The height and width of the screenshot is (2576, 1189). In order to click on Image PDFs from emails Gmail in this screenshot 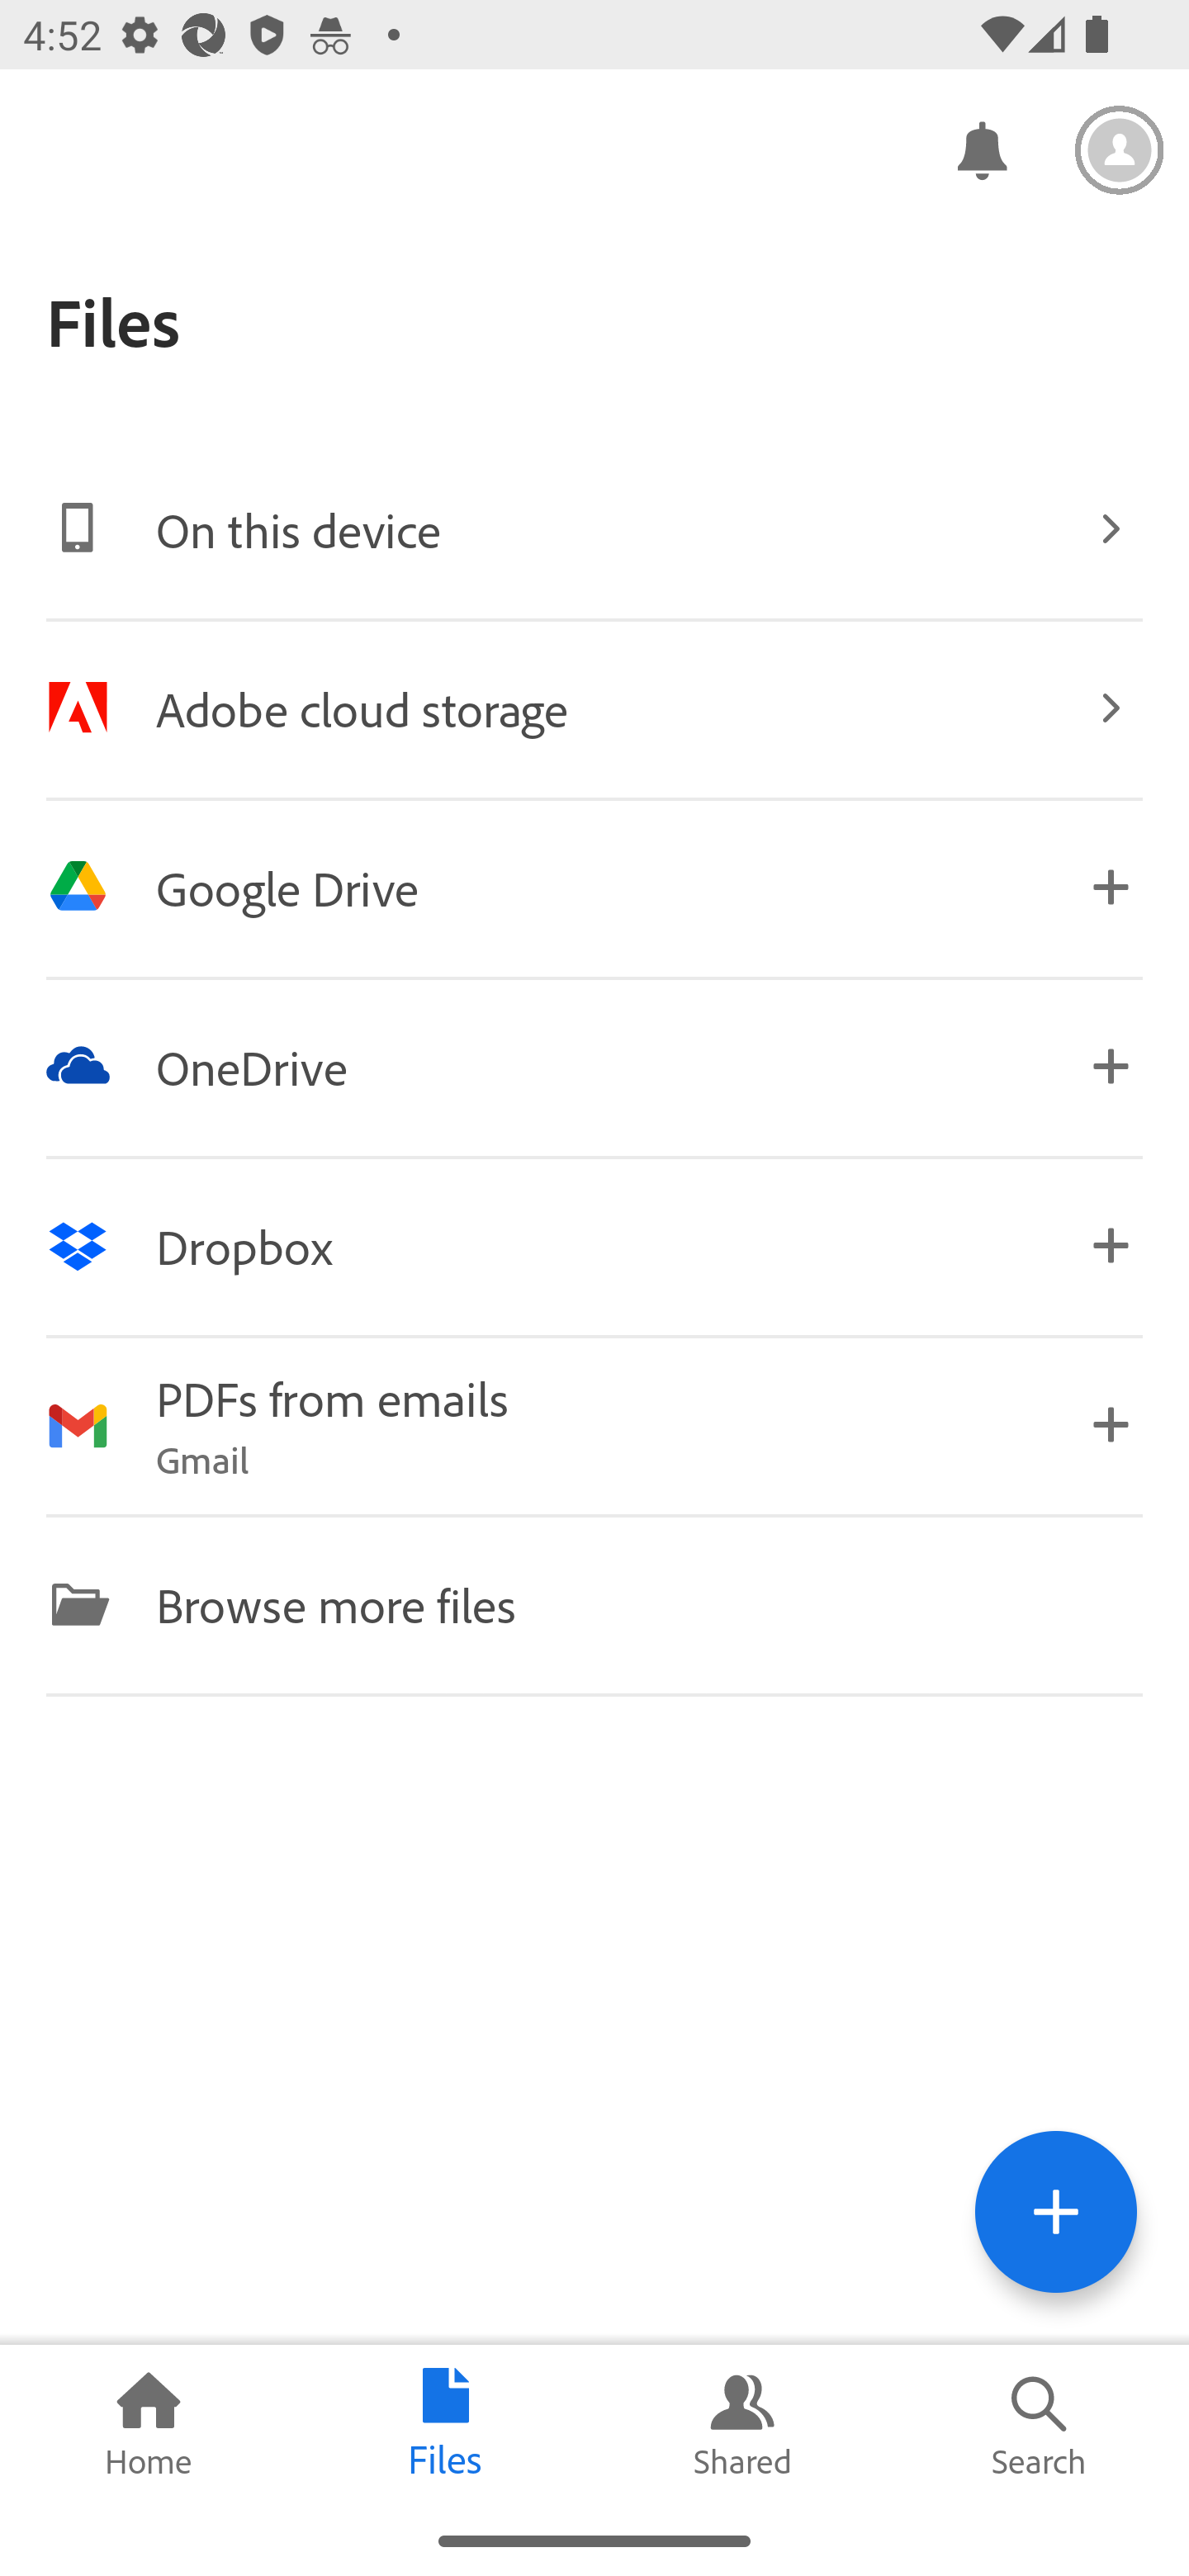, I will do `click(594, 1424)`.